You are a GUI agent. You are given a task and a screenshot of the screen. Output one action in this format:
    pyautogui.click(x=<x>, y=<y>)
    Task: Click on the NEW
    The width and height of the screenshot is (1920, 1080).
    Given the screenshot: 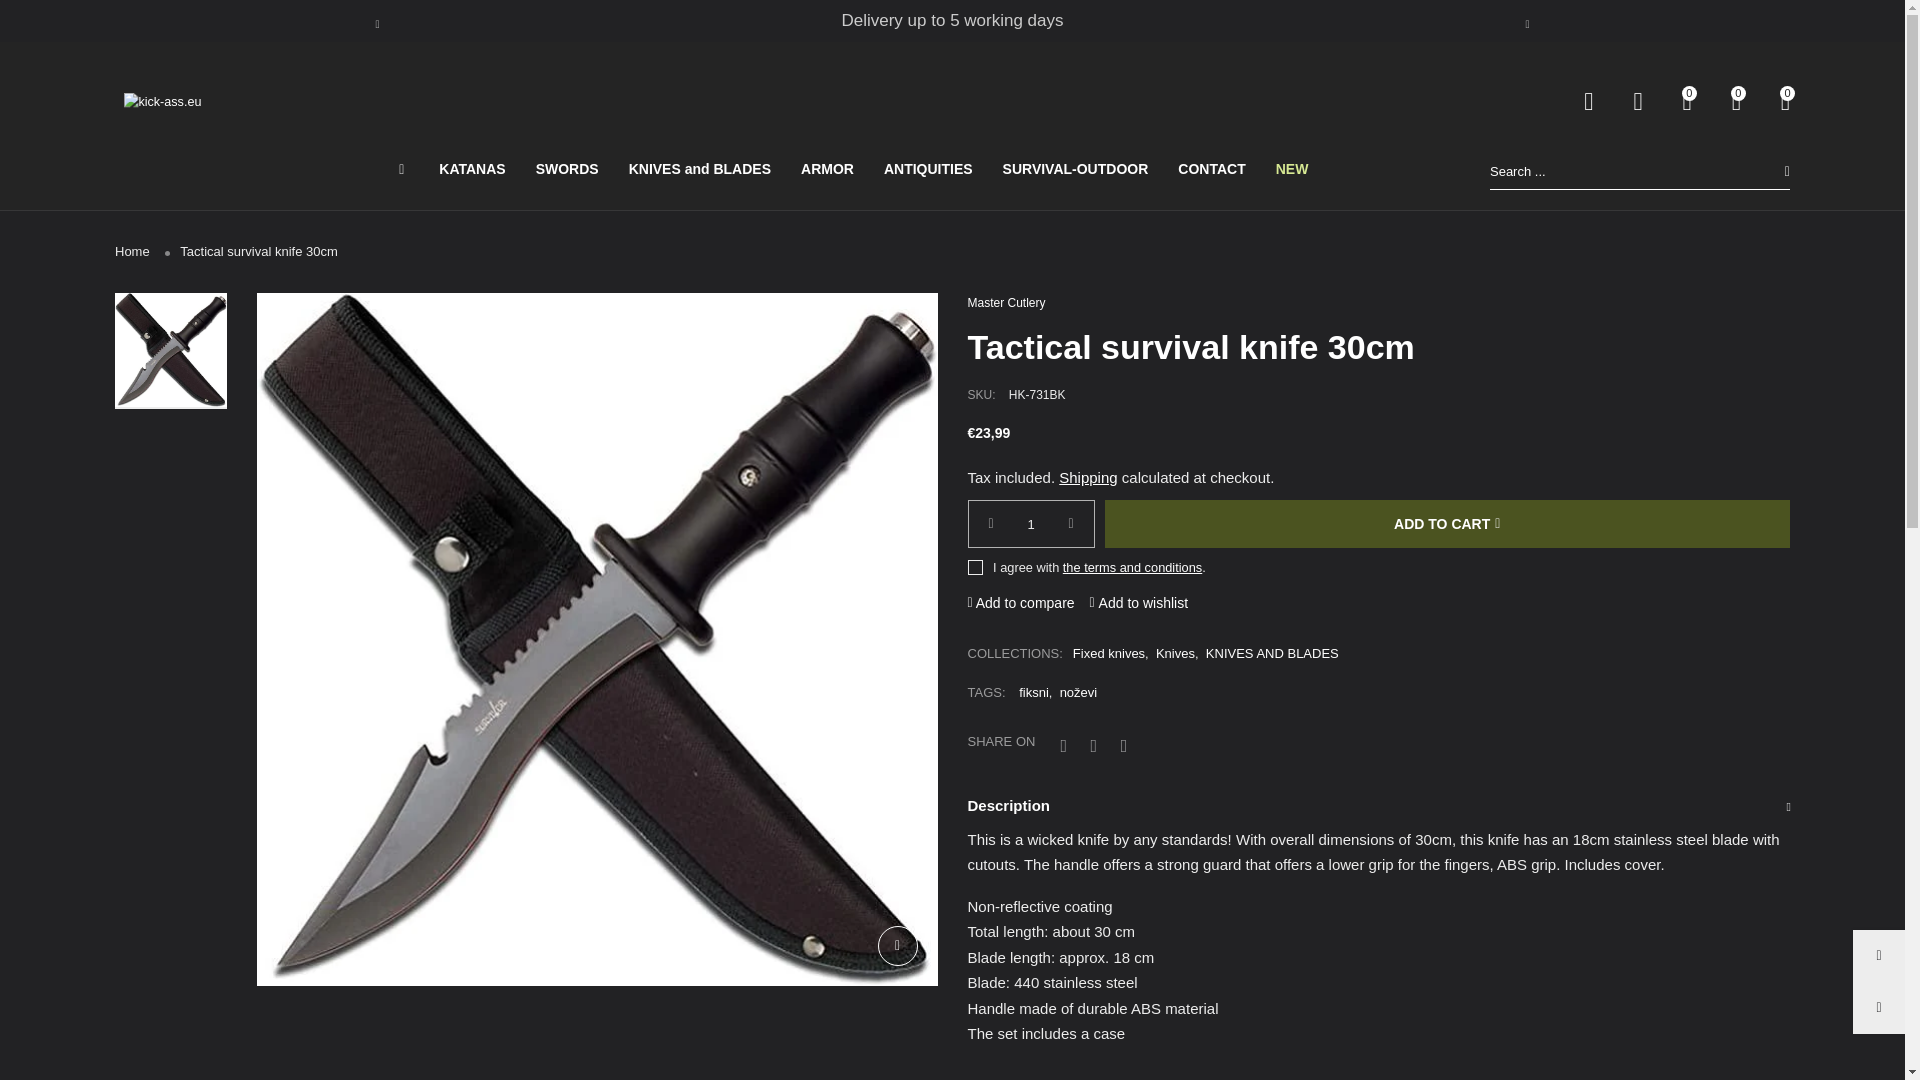 What is the action you would take?
    pyautogui.click(x=1292, y=170)
    